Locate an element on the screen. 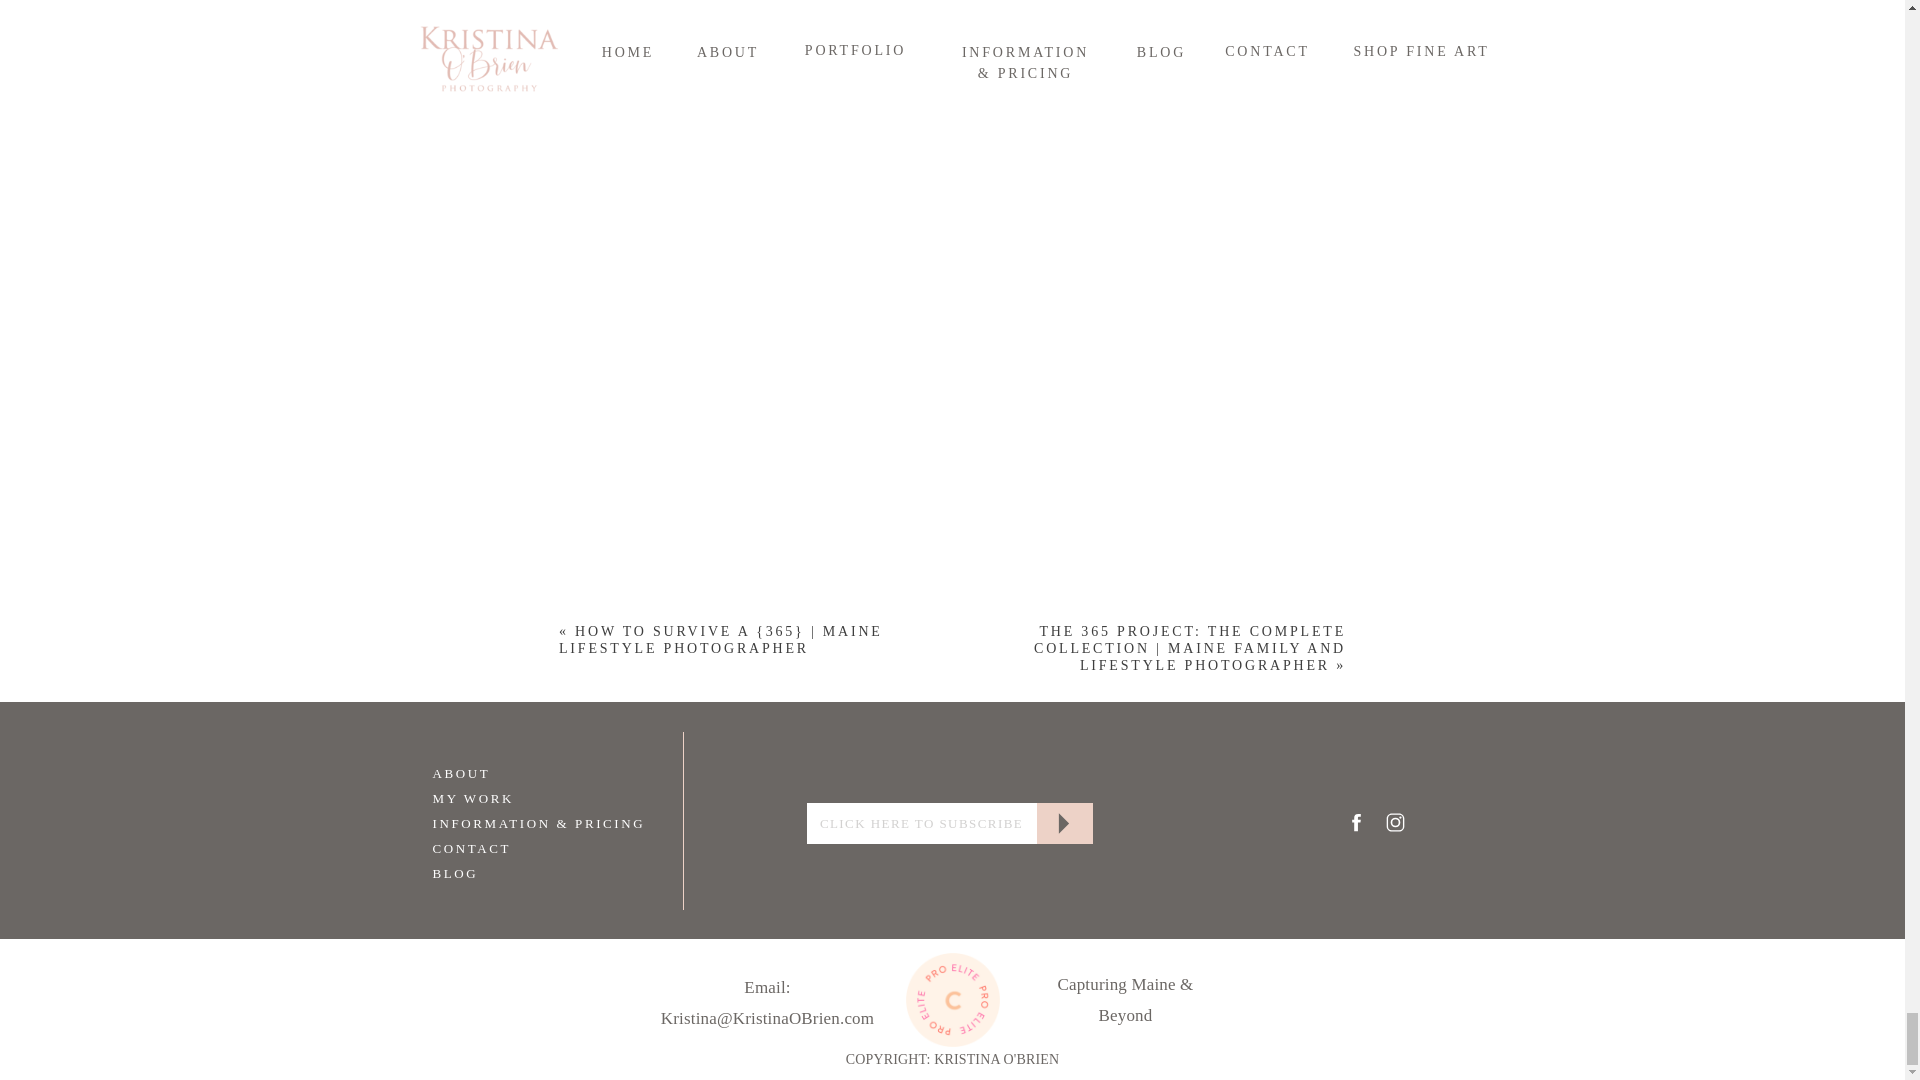 This screenshot has height=1080, width=1920. MY WORK is located at coordinates (506, 796).